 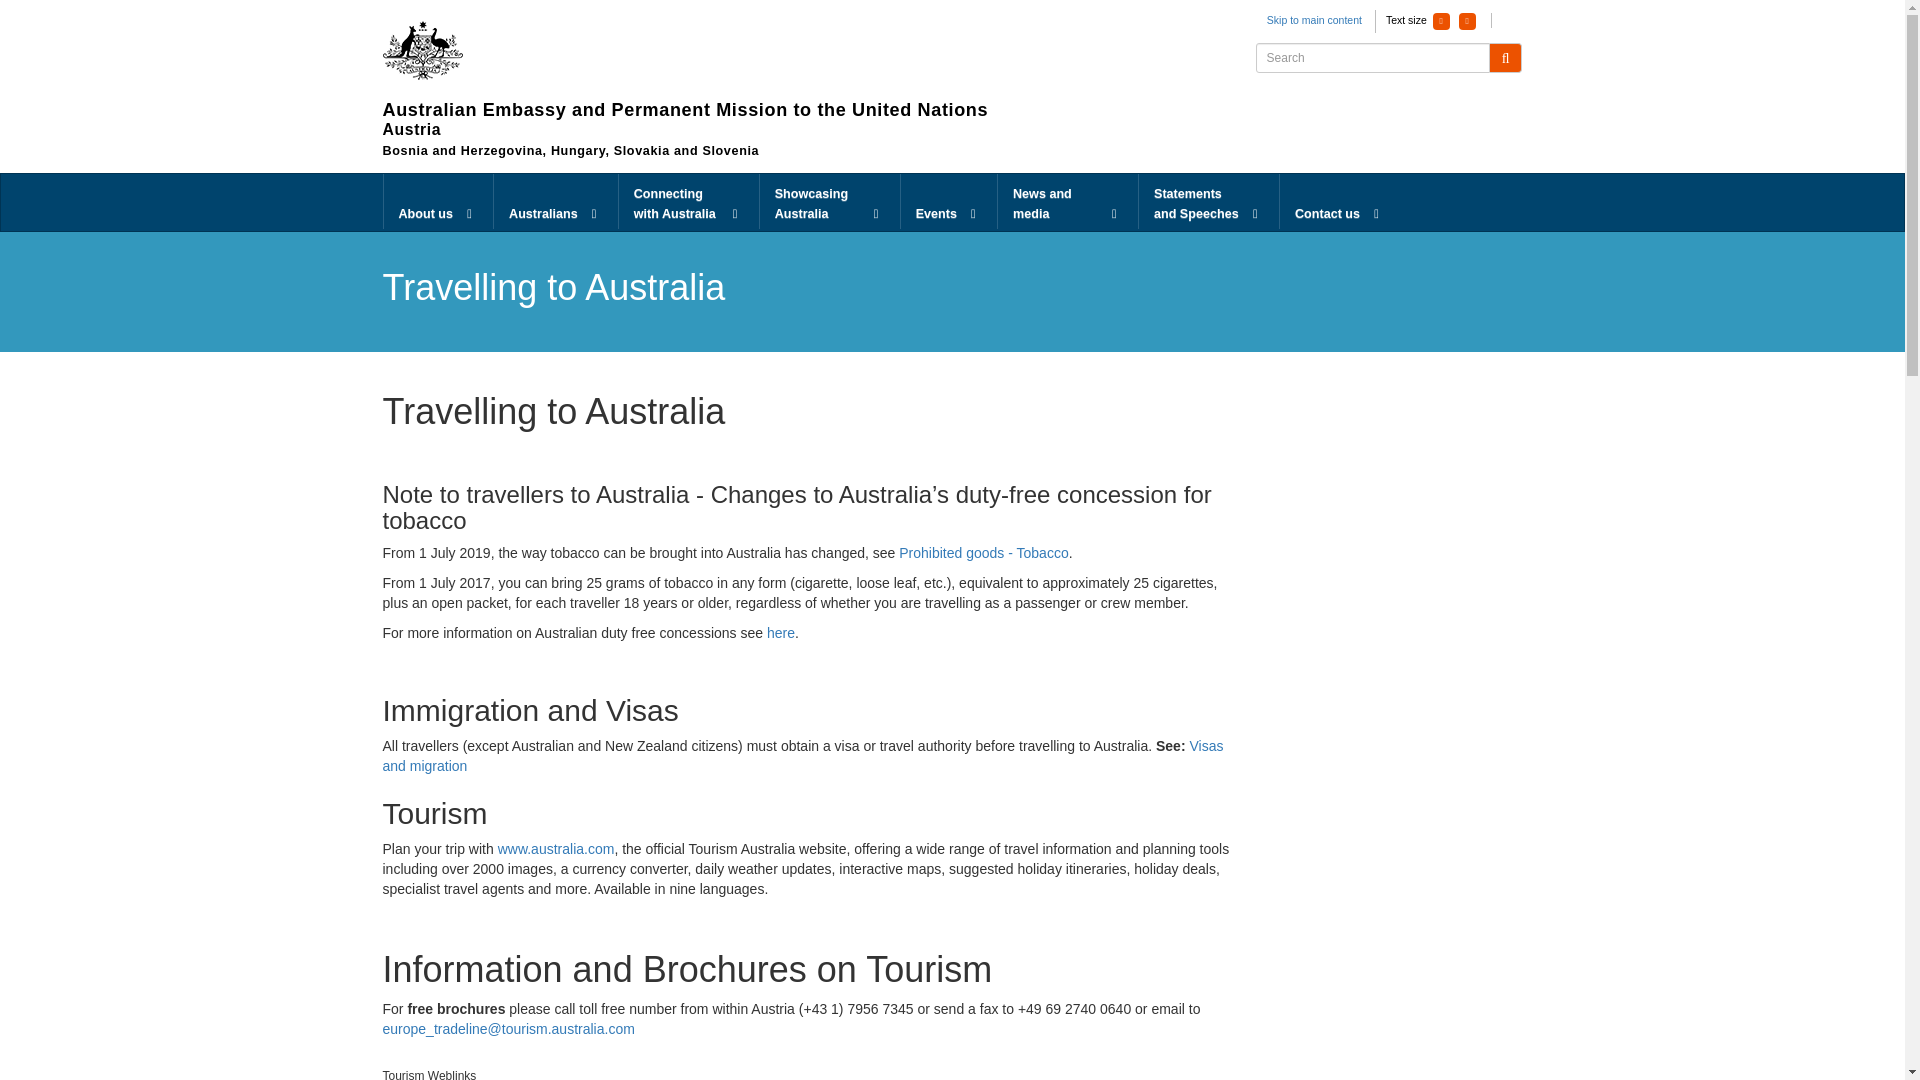 What do you see at coordinates (688, 202) in the screenshot?
I see `Connecting with Australia  ` at bounding box center [688, 202].